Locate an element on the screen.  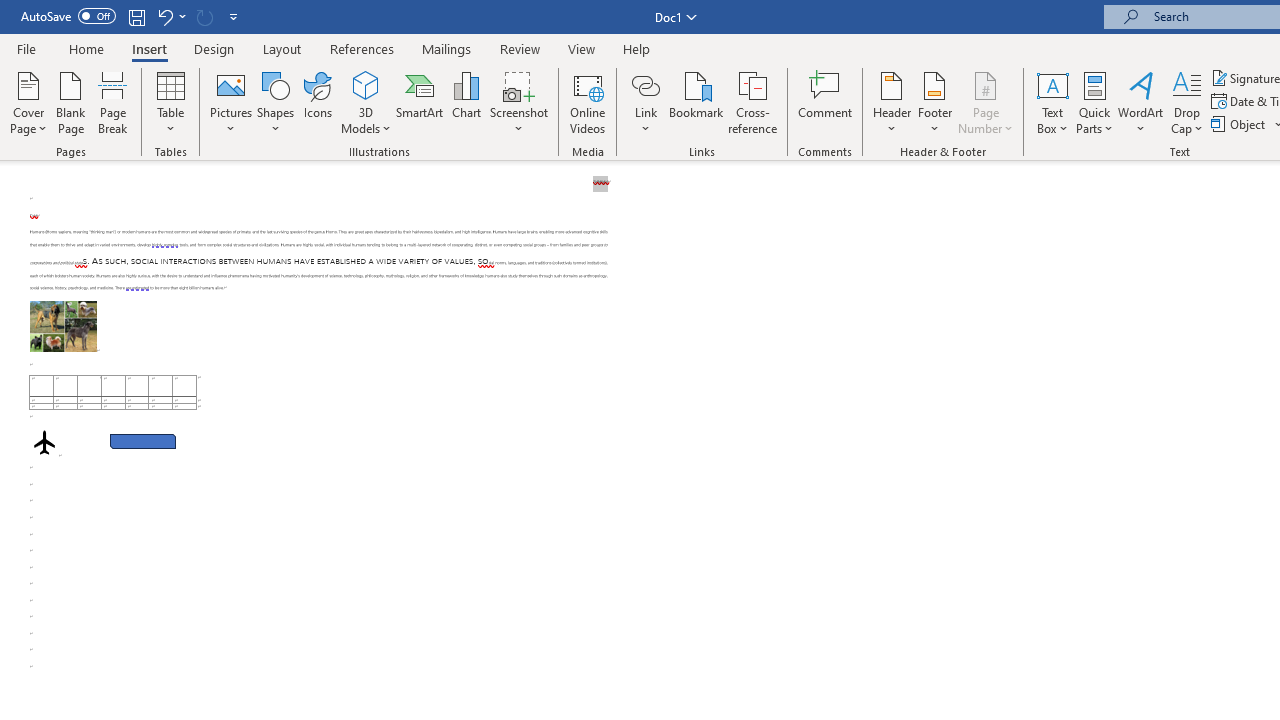
3D Models is located at coordinates (366, 84).